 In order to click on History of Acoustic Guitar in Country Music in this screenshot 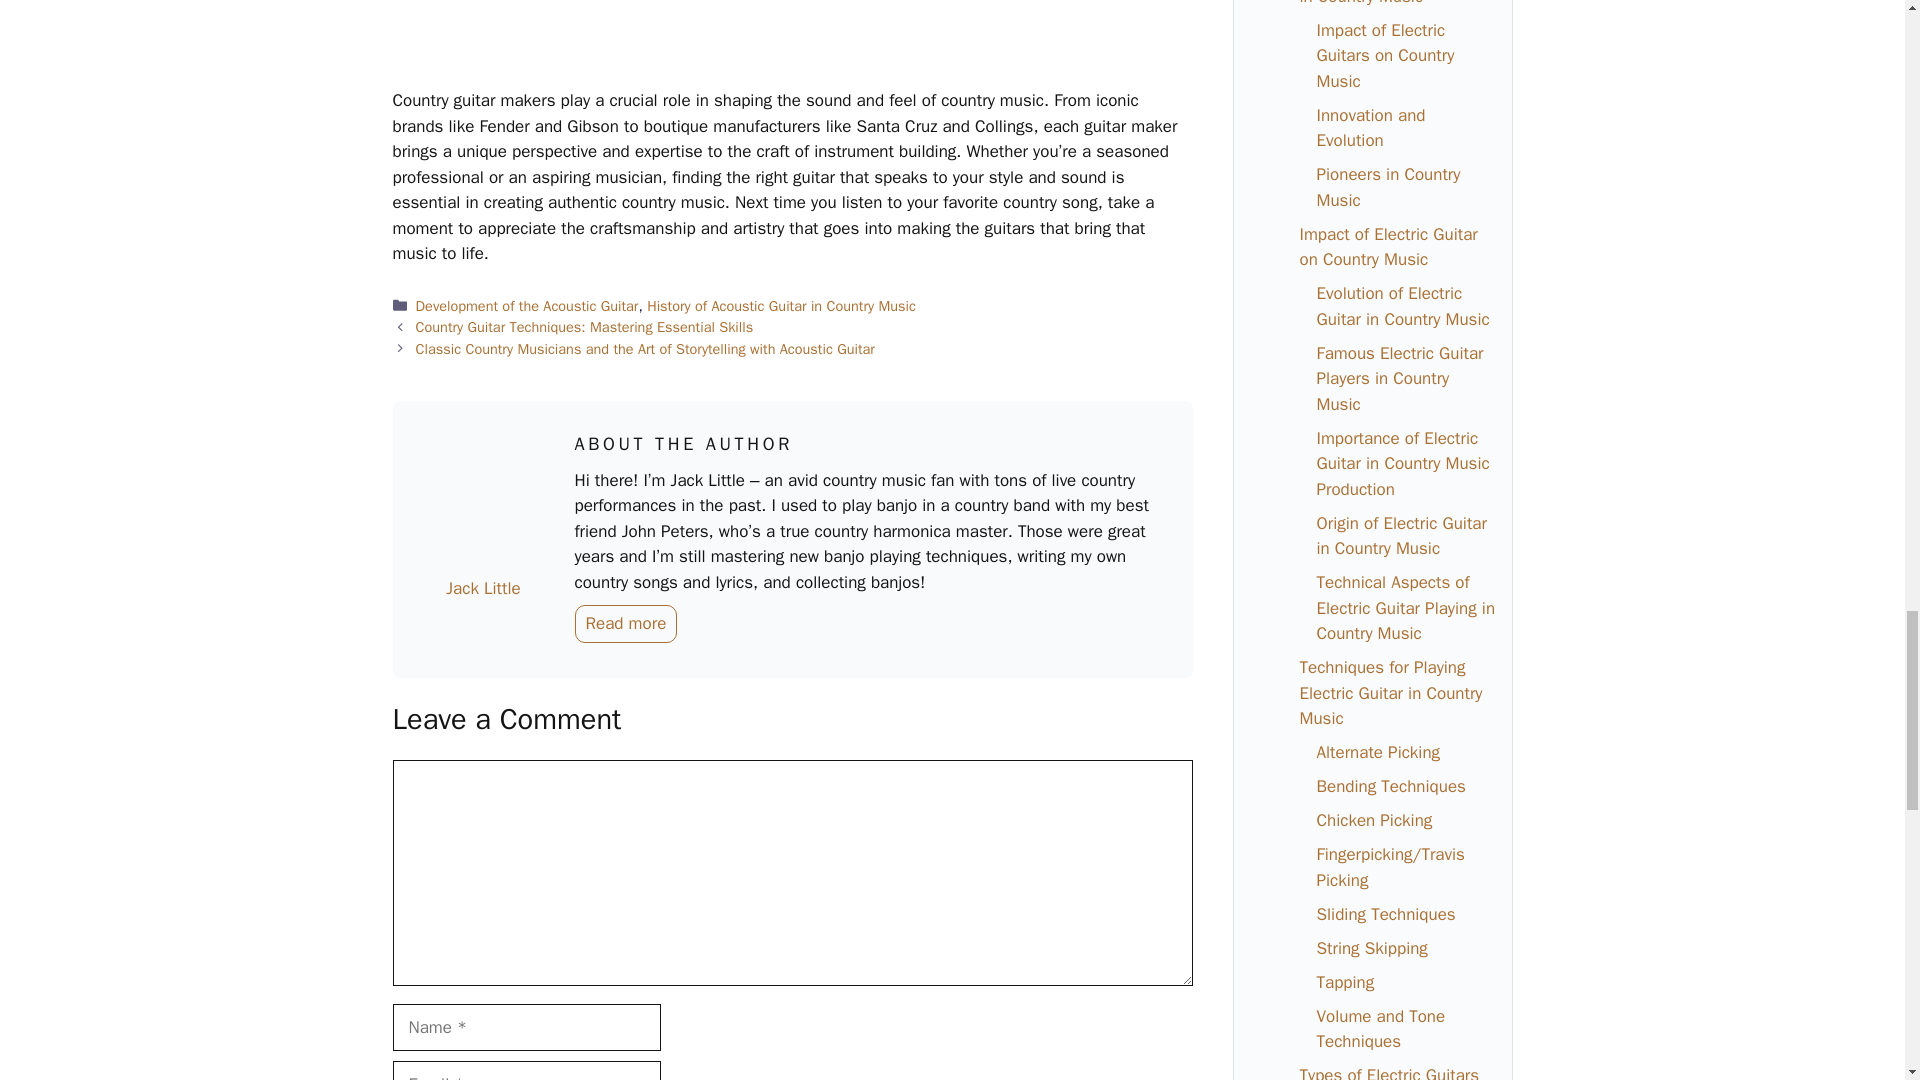, I will do `click(781, 306)`.